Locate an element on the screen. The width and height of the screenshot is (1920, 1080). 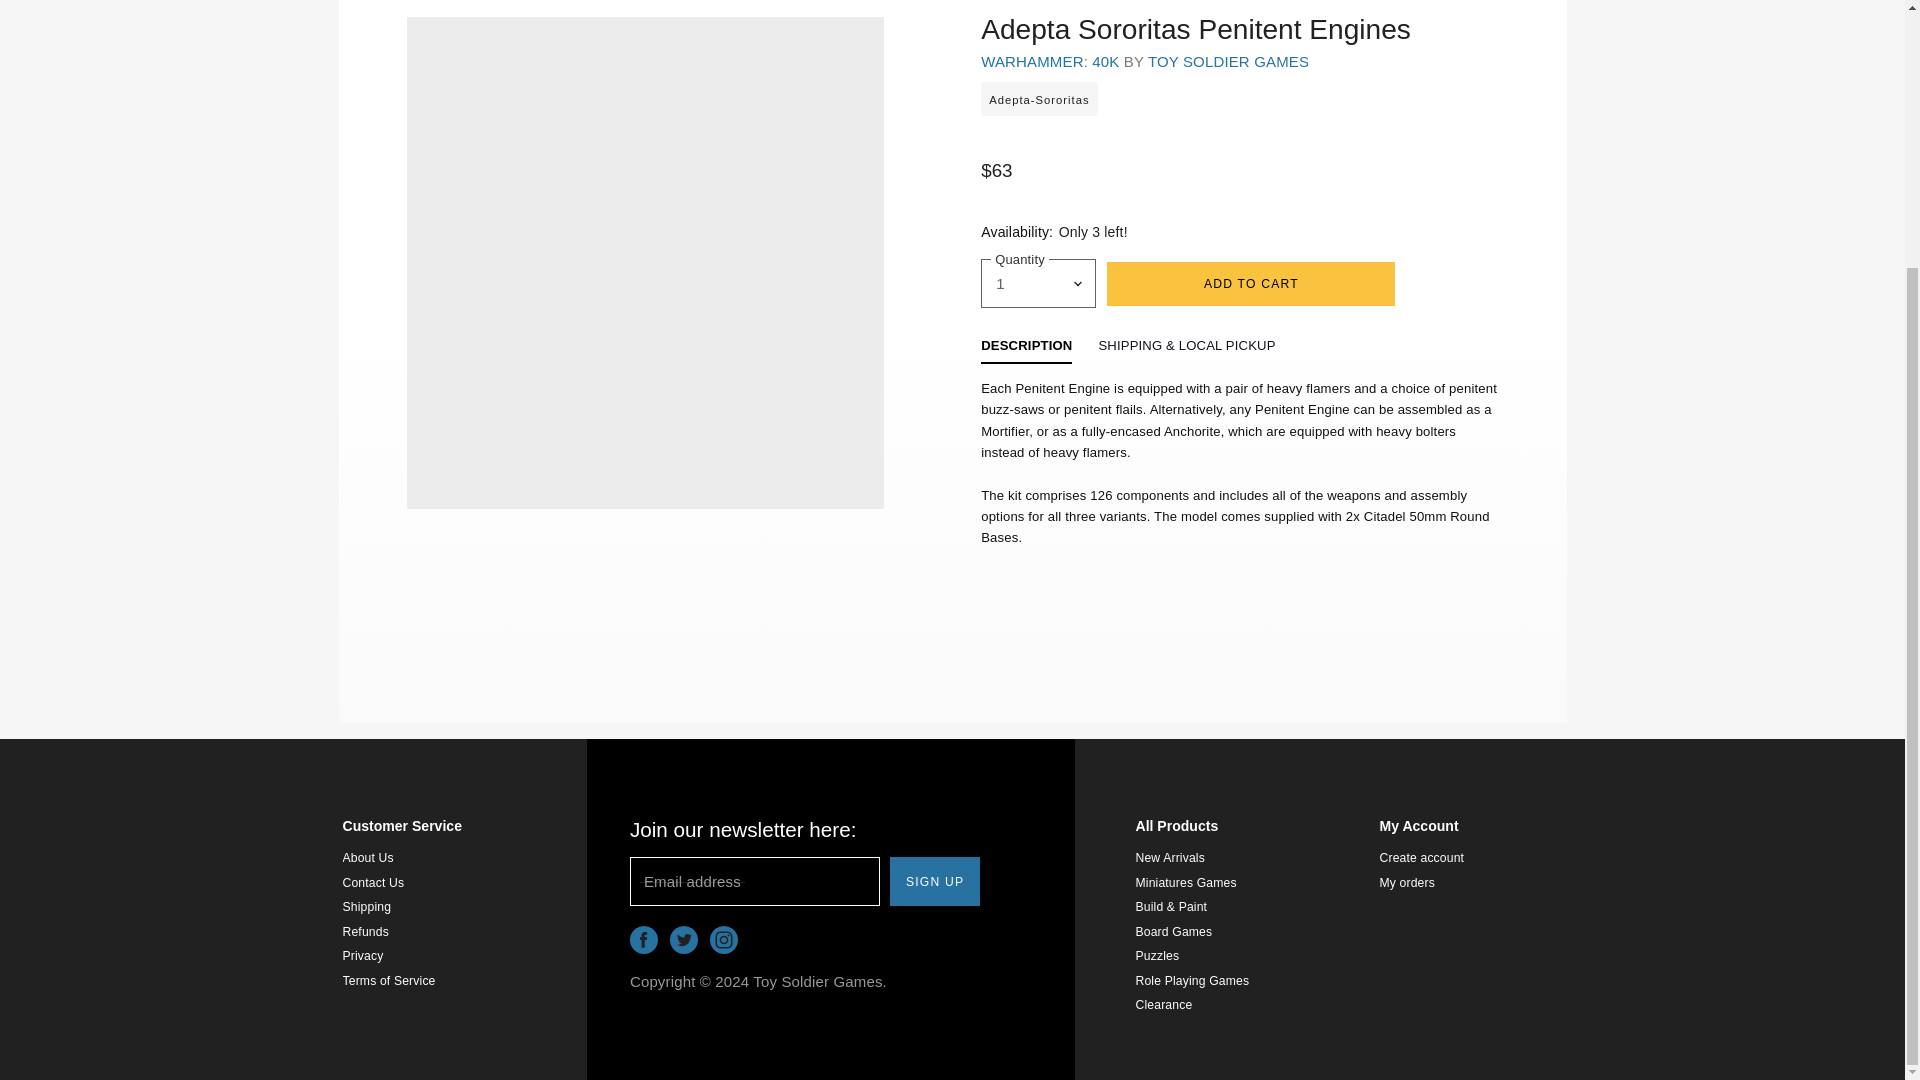
Instagram is located at coordinates (724, 940).